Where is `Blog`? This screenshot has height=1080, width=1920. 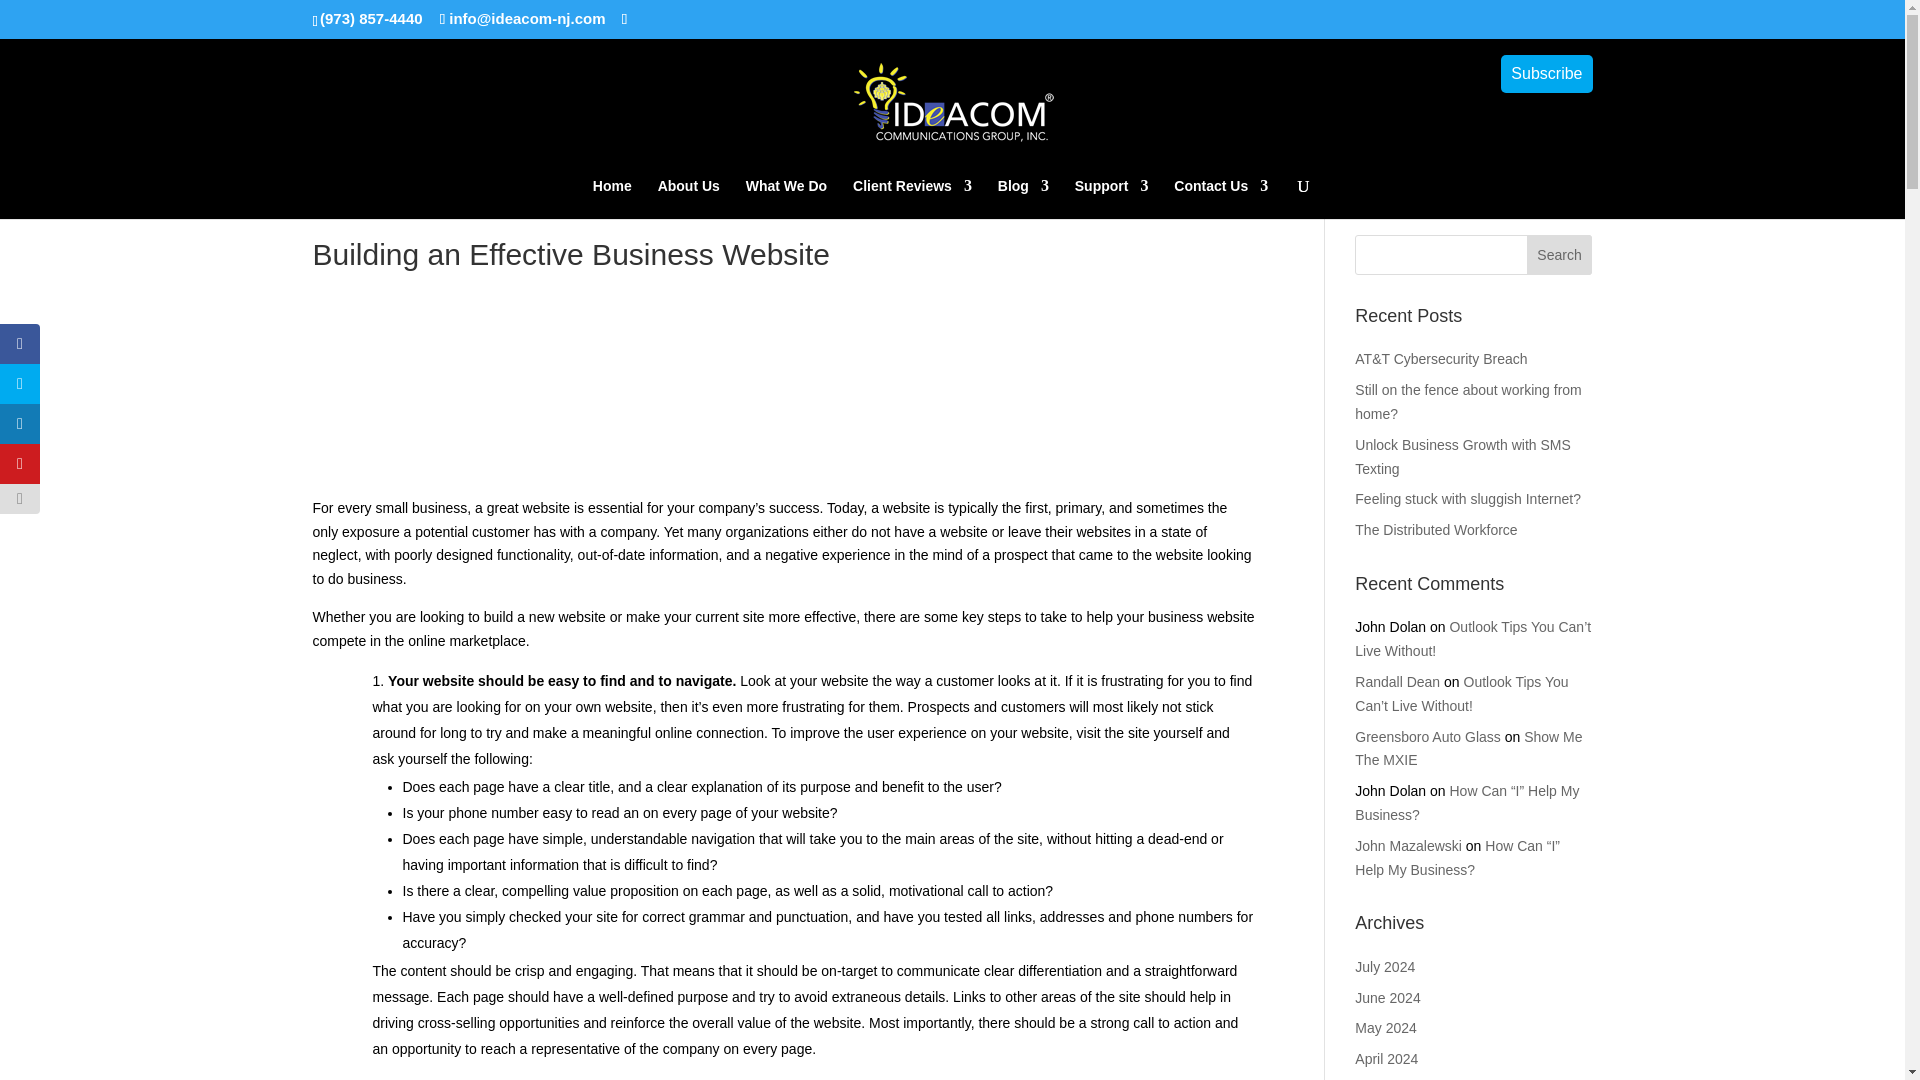 Blog is located at coordinates (1023, 199).